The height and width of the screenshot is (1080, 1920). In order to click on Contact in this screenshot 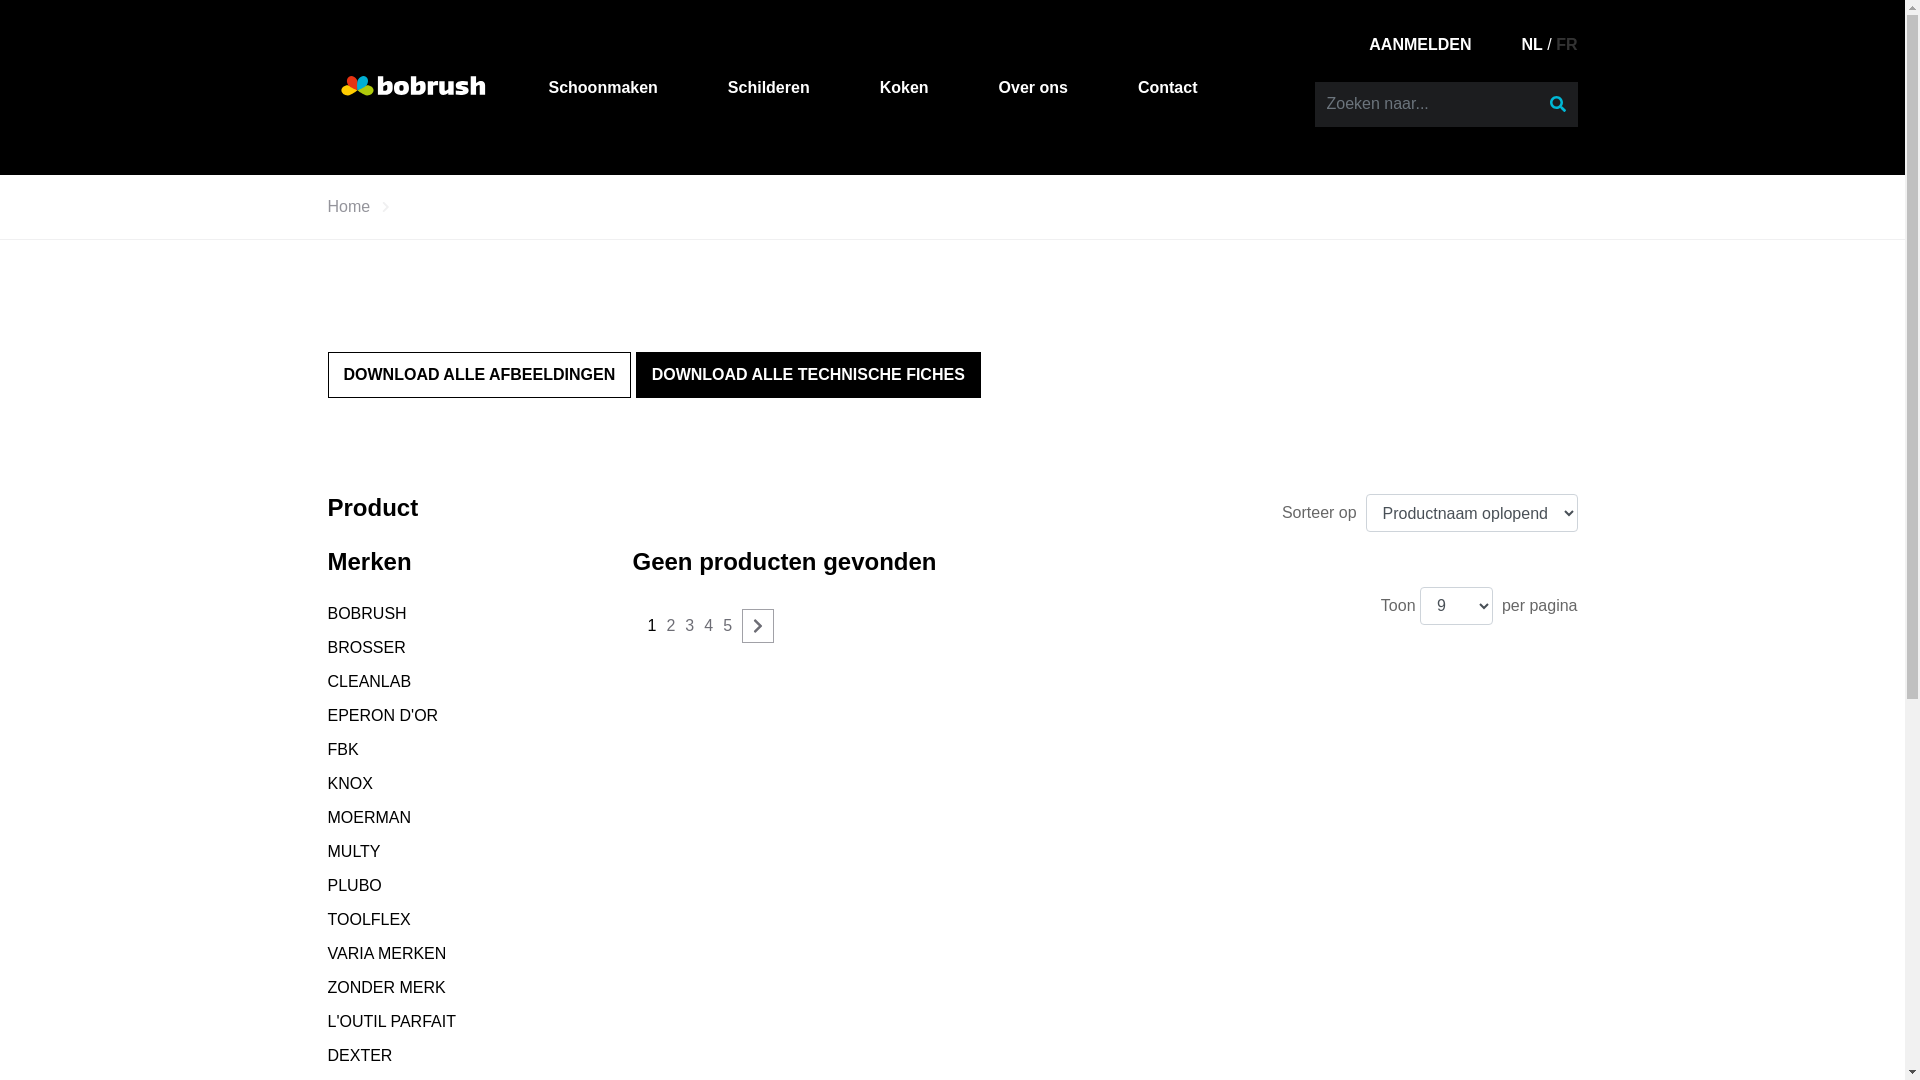, I will do `click(1168, 88)`.